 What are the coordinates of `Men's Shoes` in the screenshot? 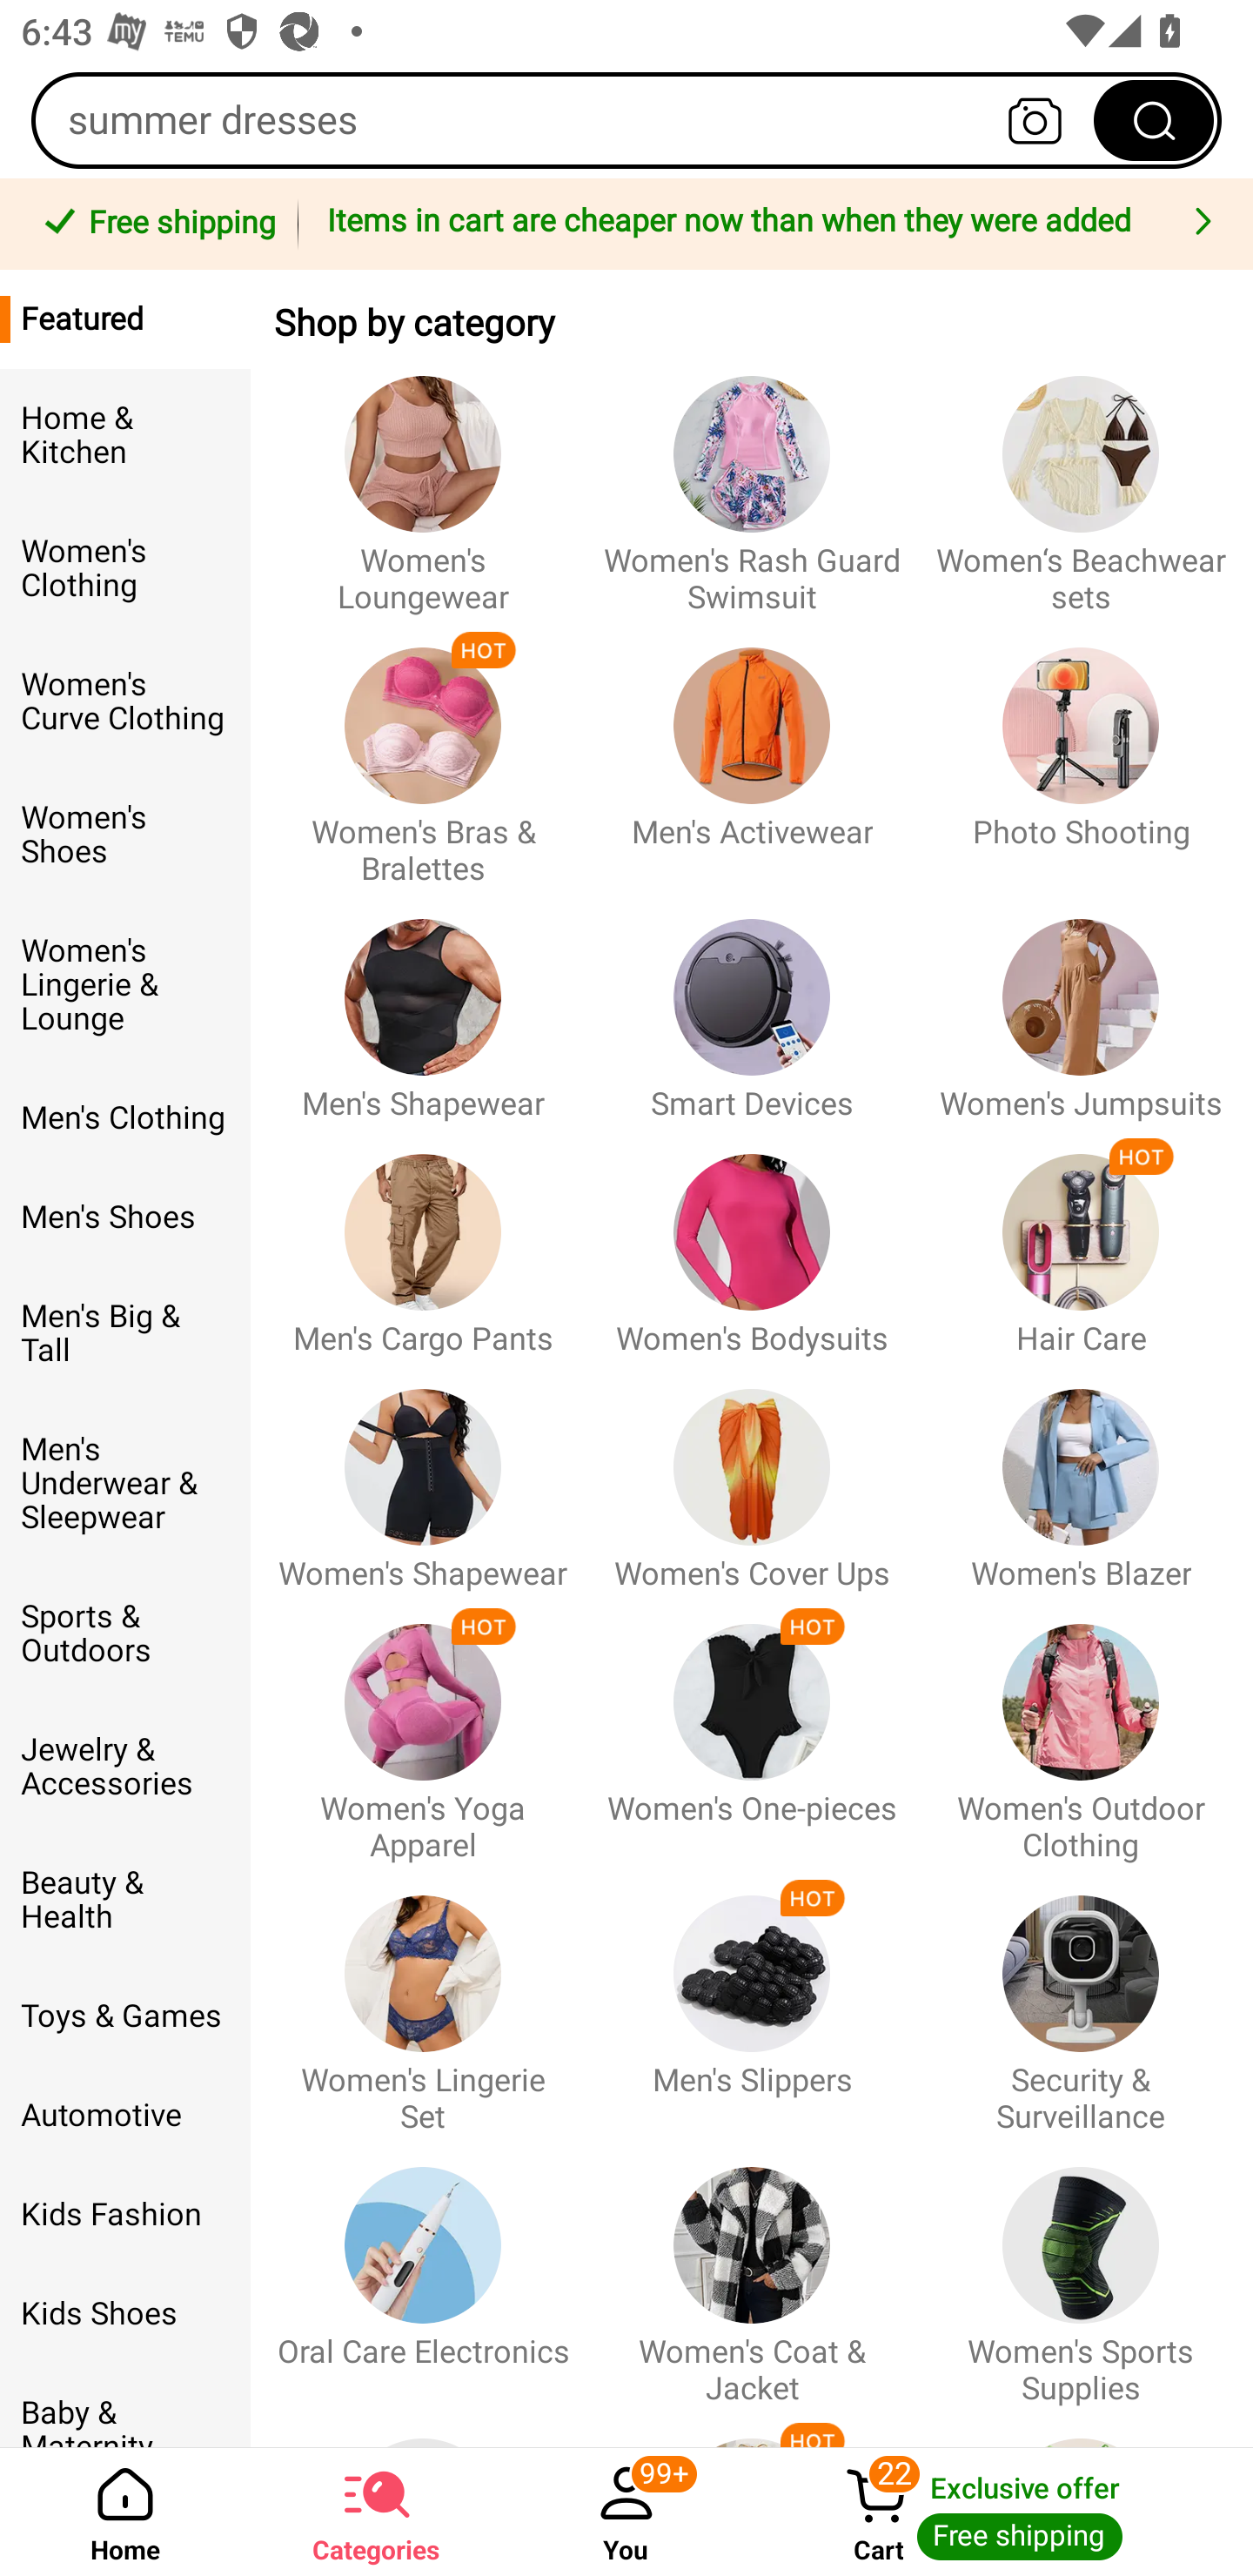 It's located at (125, 1217).